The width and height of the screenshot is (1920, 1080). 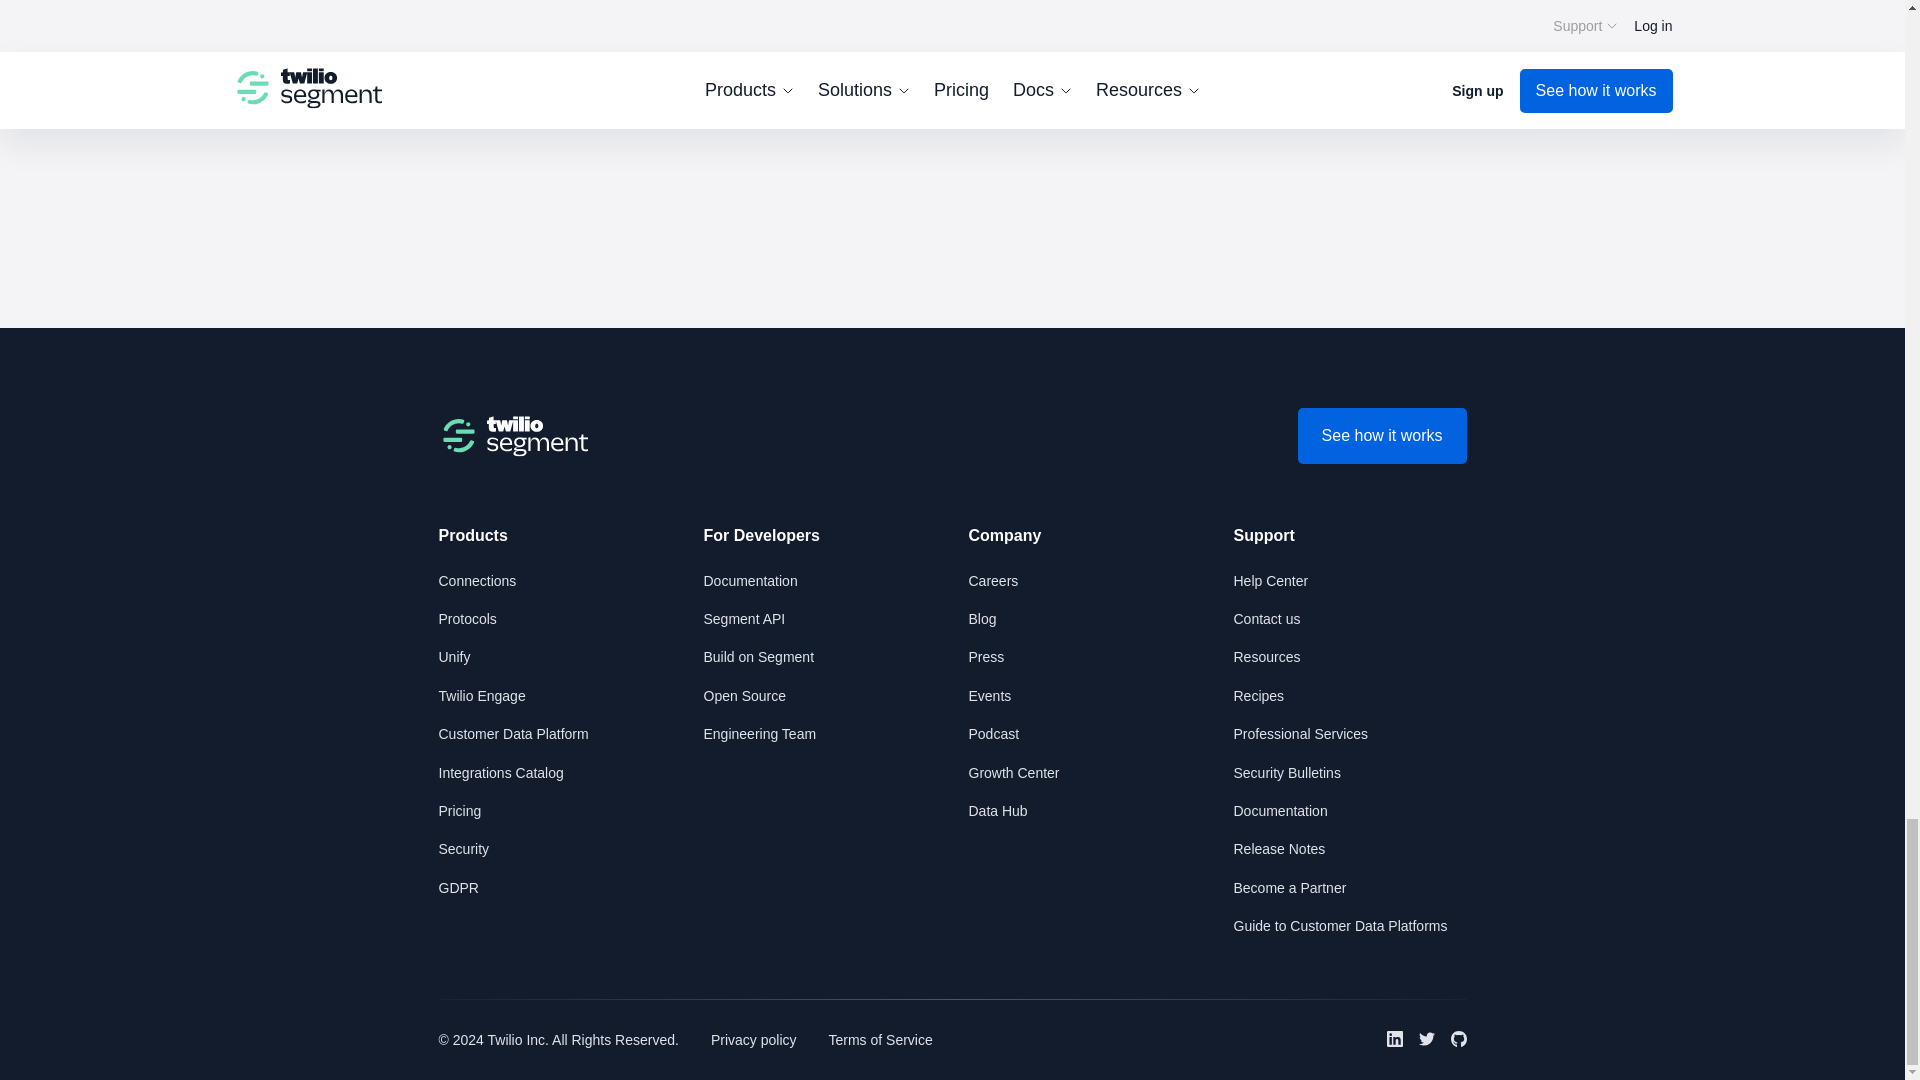 I want to click on Pricing, so click(x=459, y=810).